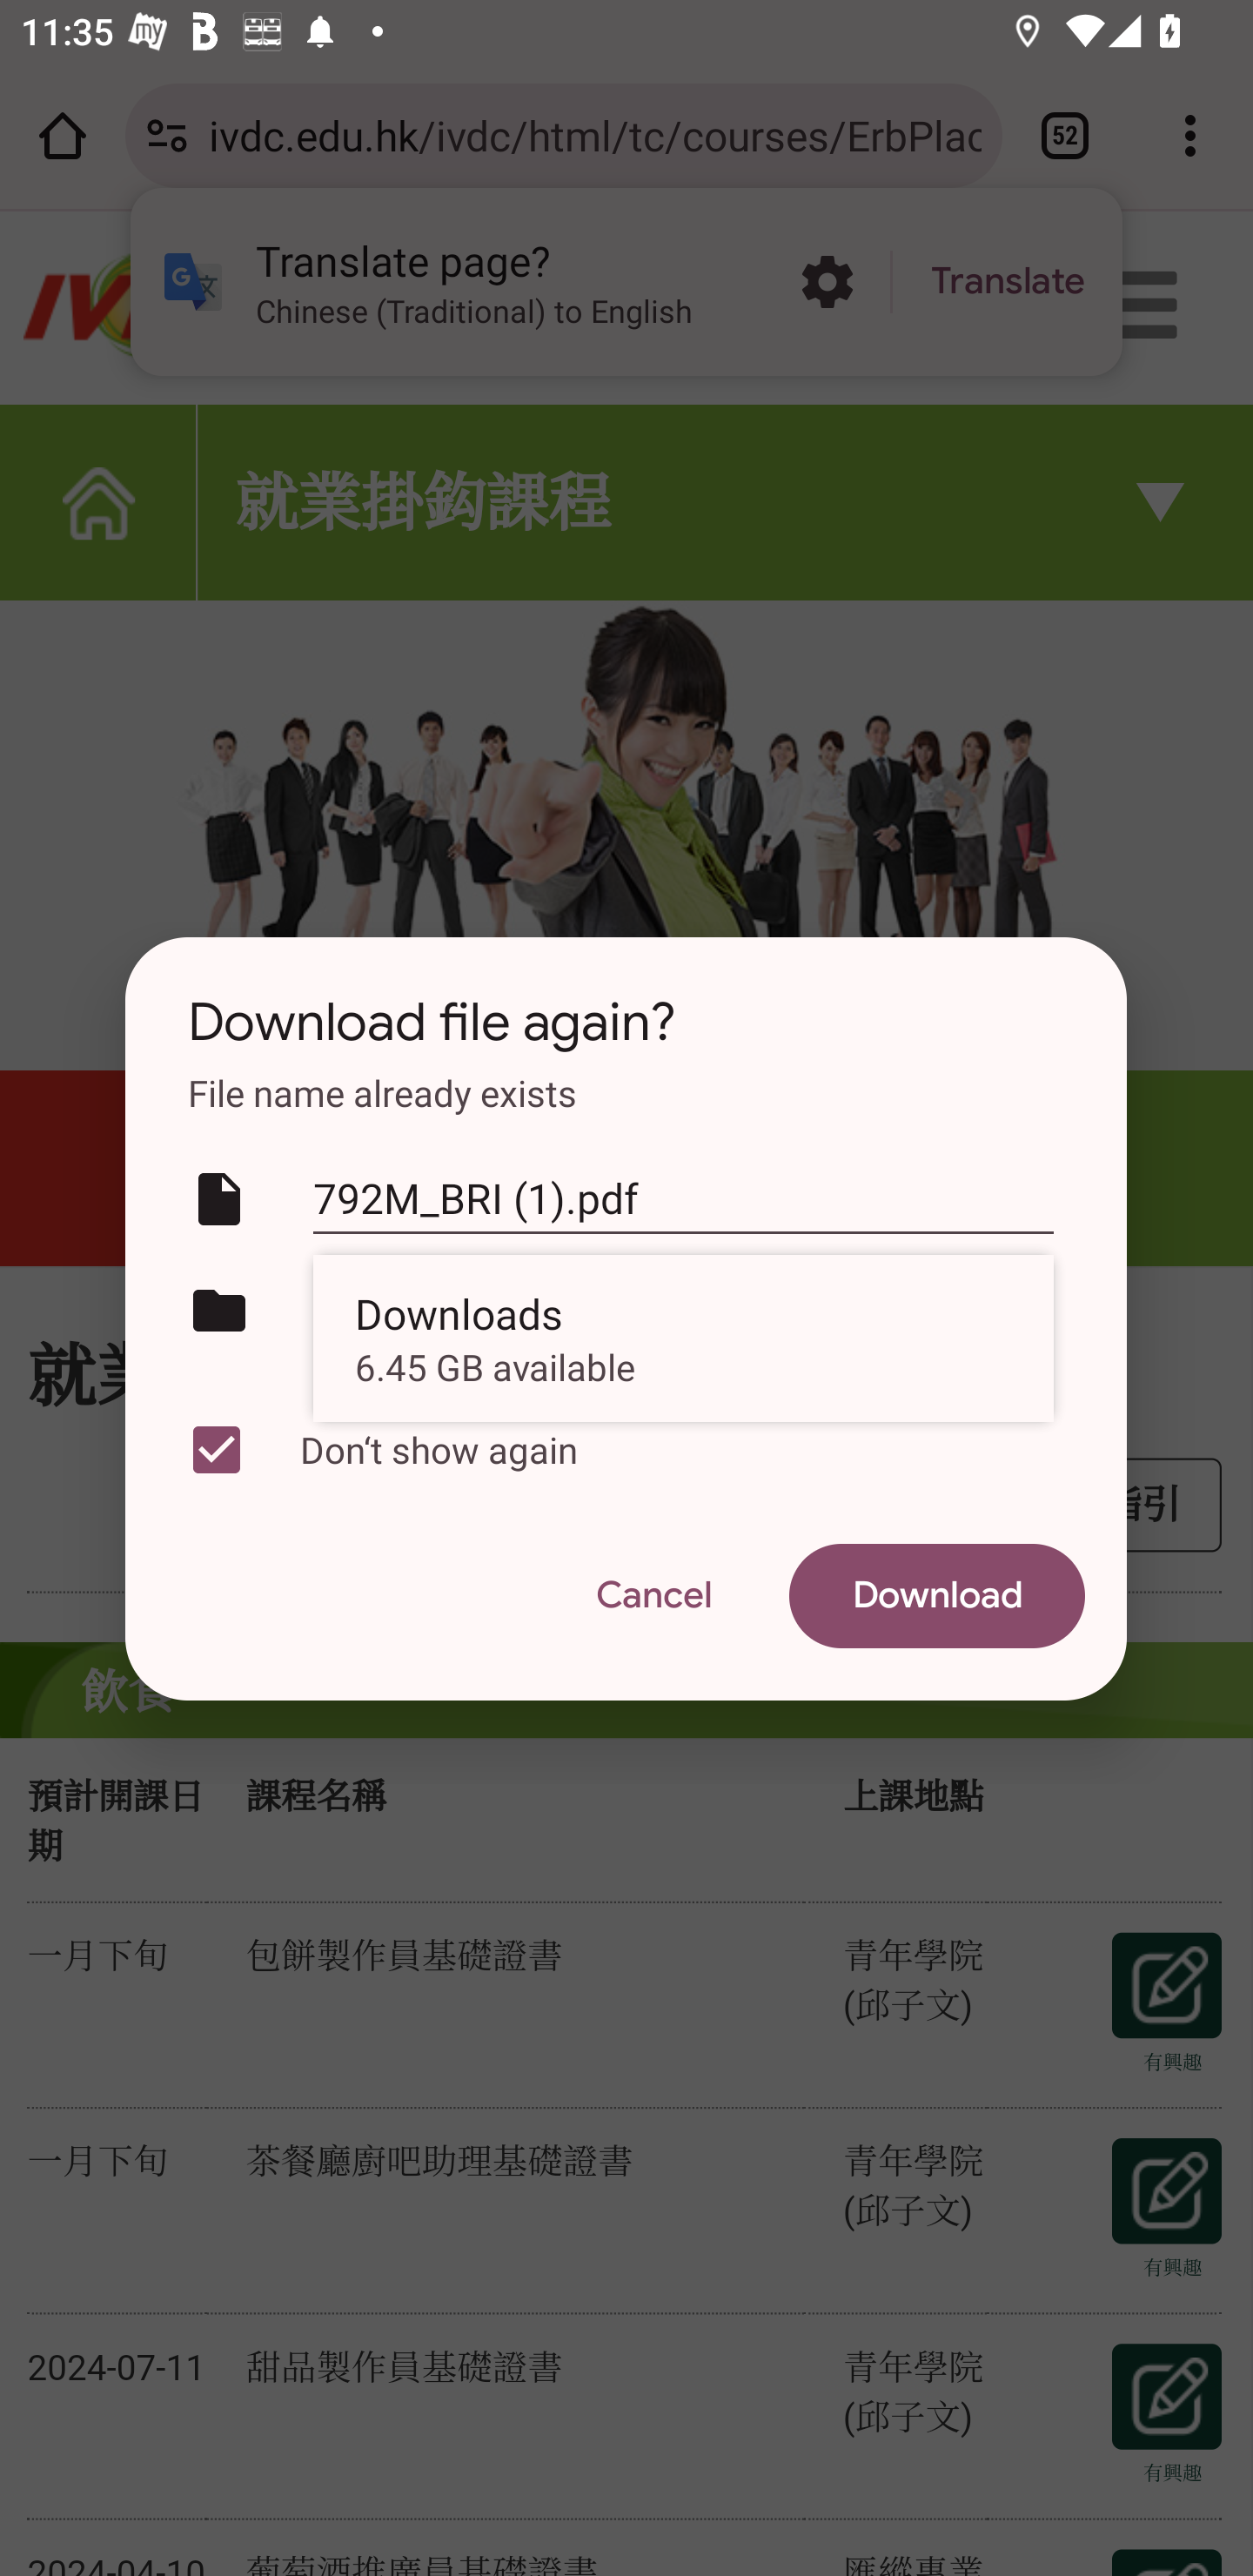 This screenshot has width=1253, height=2576. Describe the element at coordinates (684, 1338) in the screenshot. I see `Downloads 6.45 GB available` at that location.